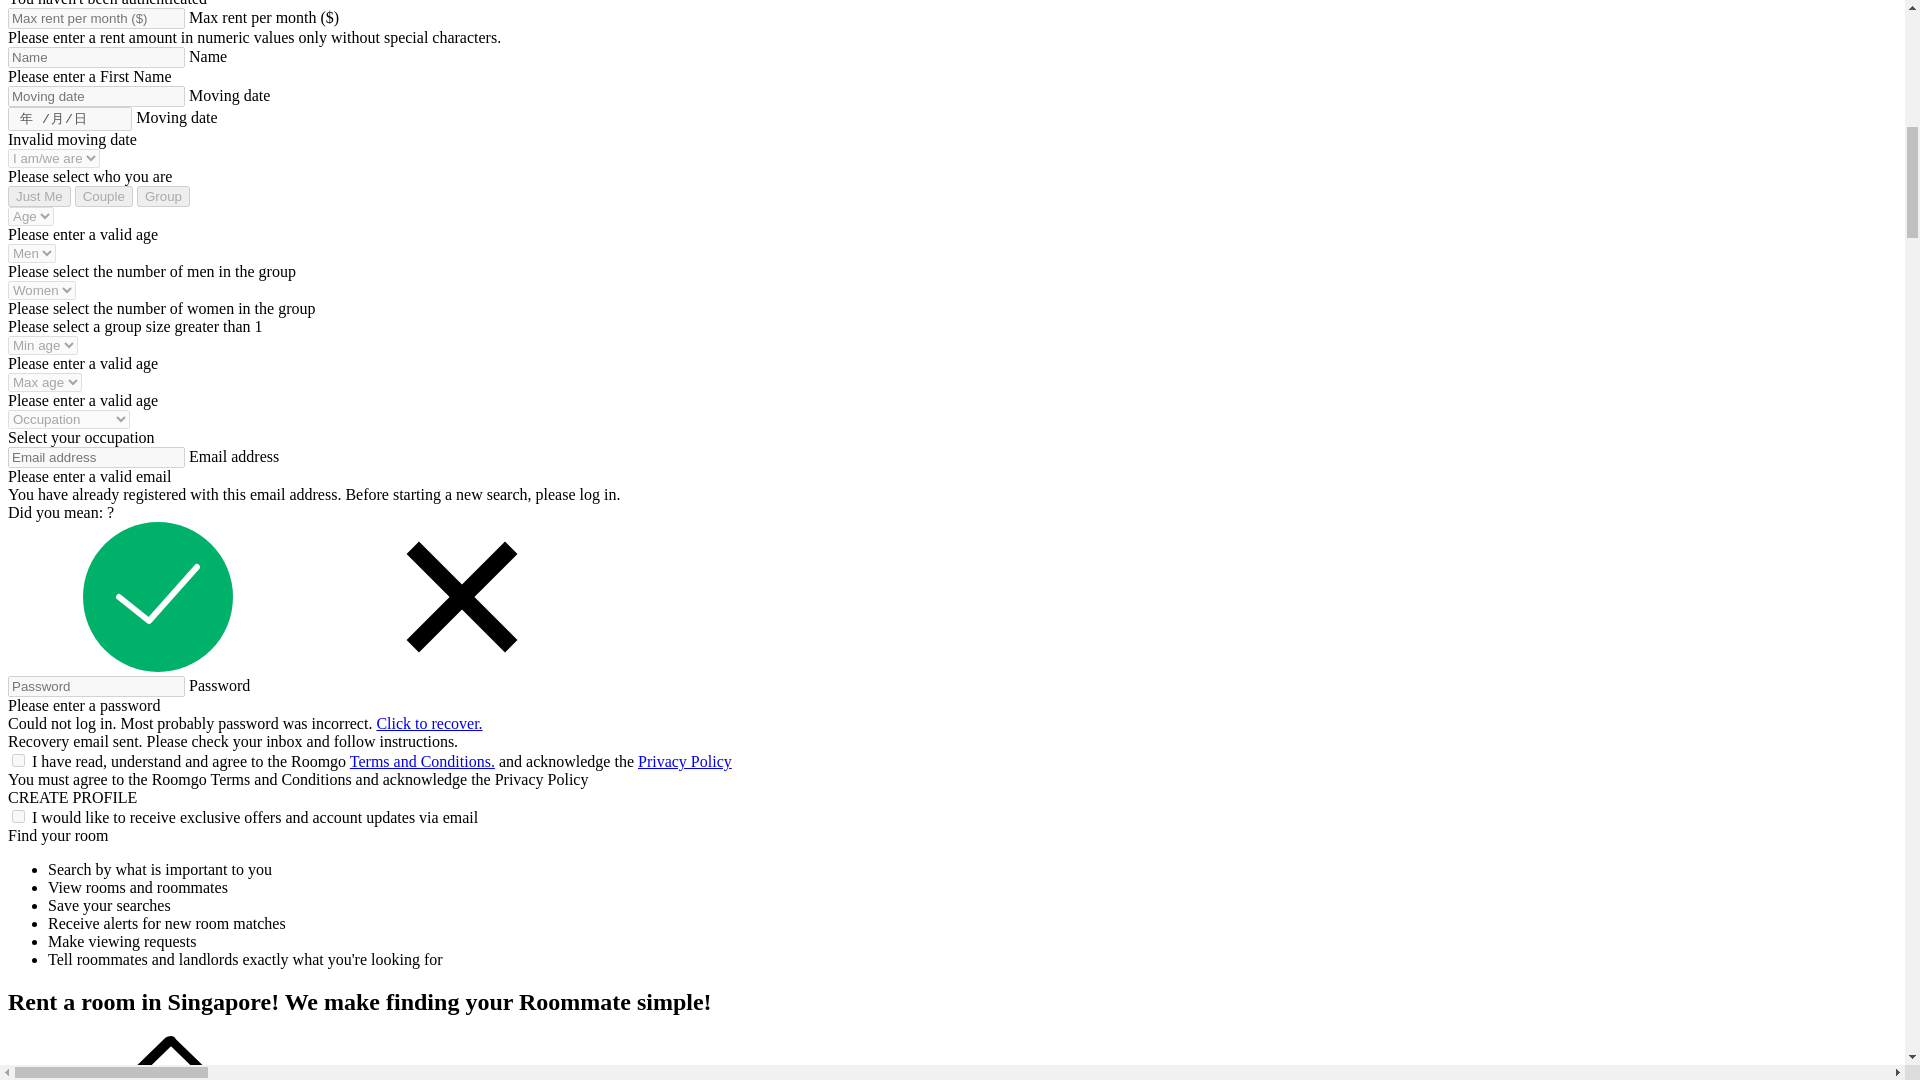 Image resolution: width=1920 pixels, height=1080 pixels. What do you see at coordinates (684, 761) in the screenshot?
I see `Privacy Policy` at bounding box center [684, 761].